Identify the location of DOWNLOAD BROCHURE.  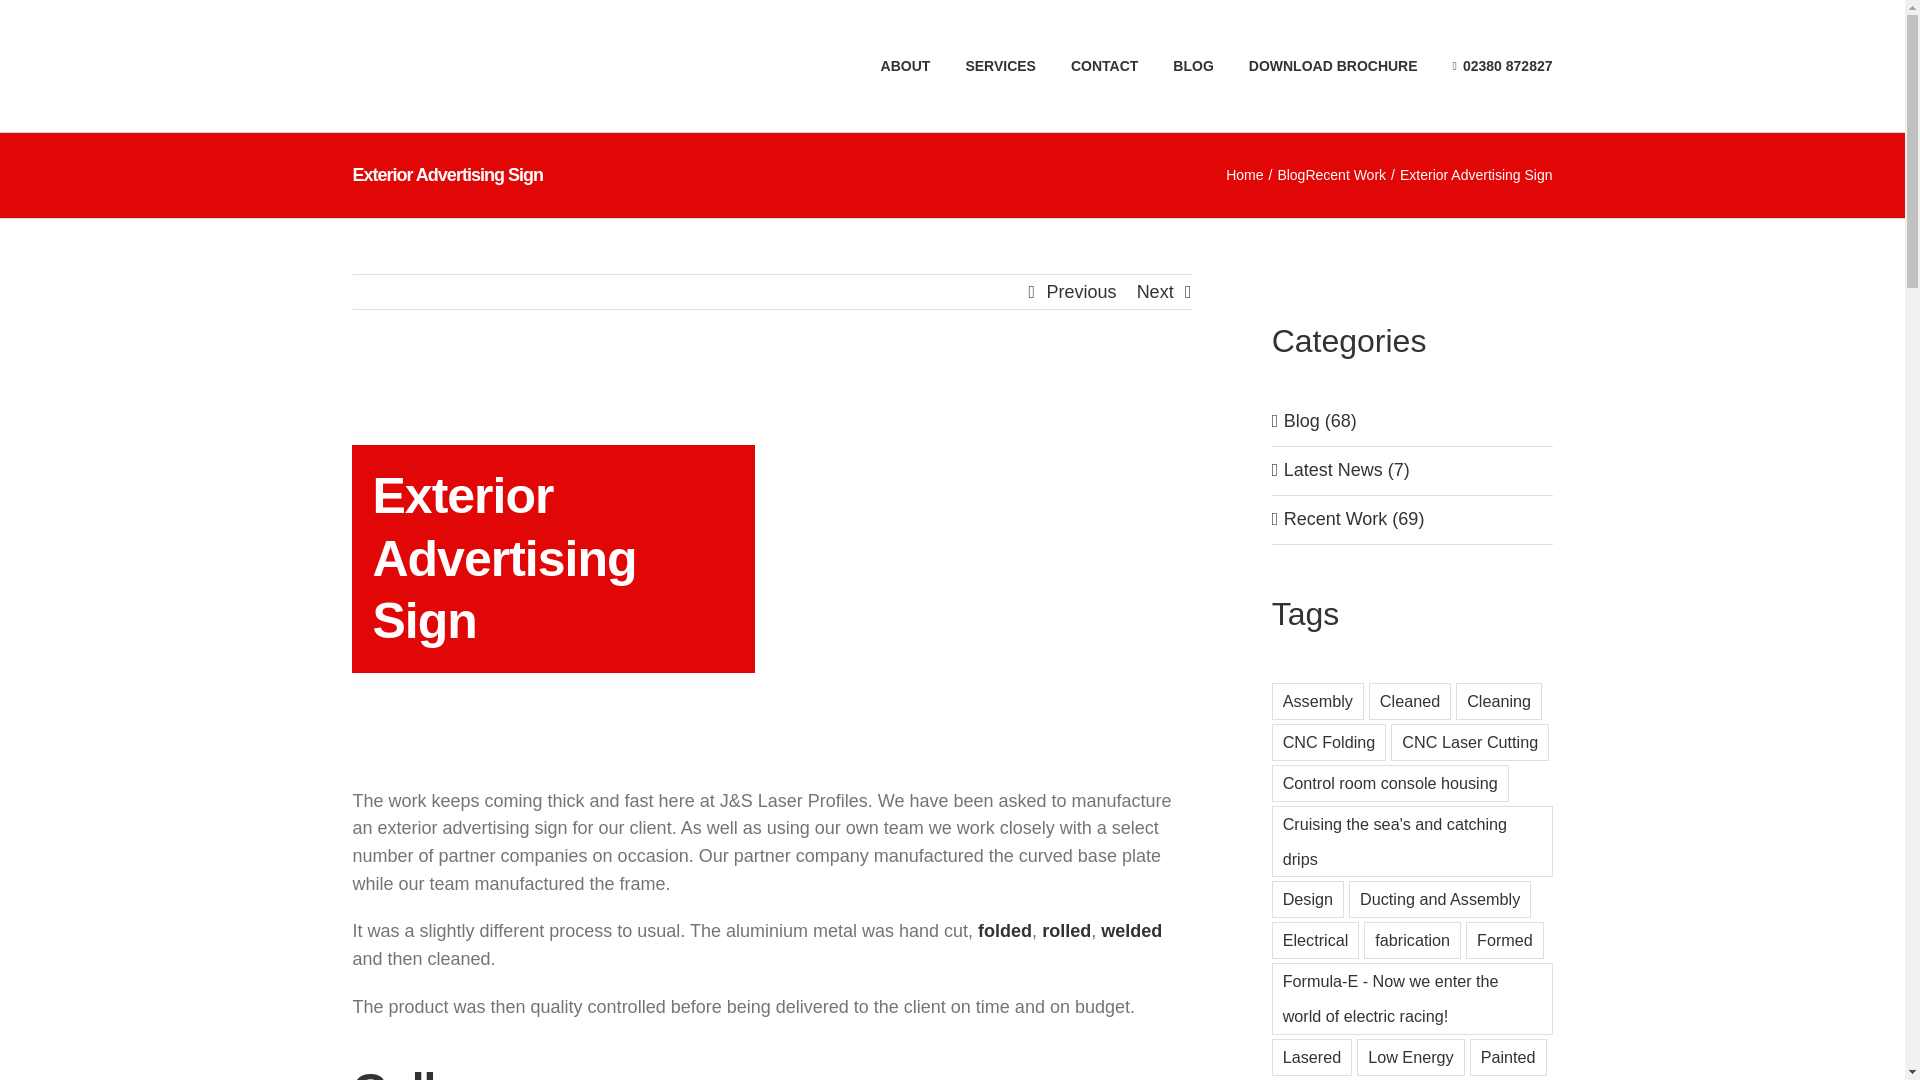
(1334, 66).